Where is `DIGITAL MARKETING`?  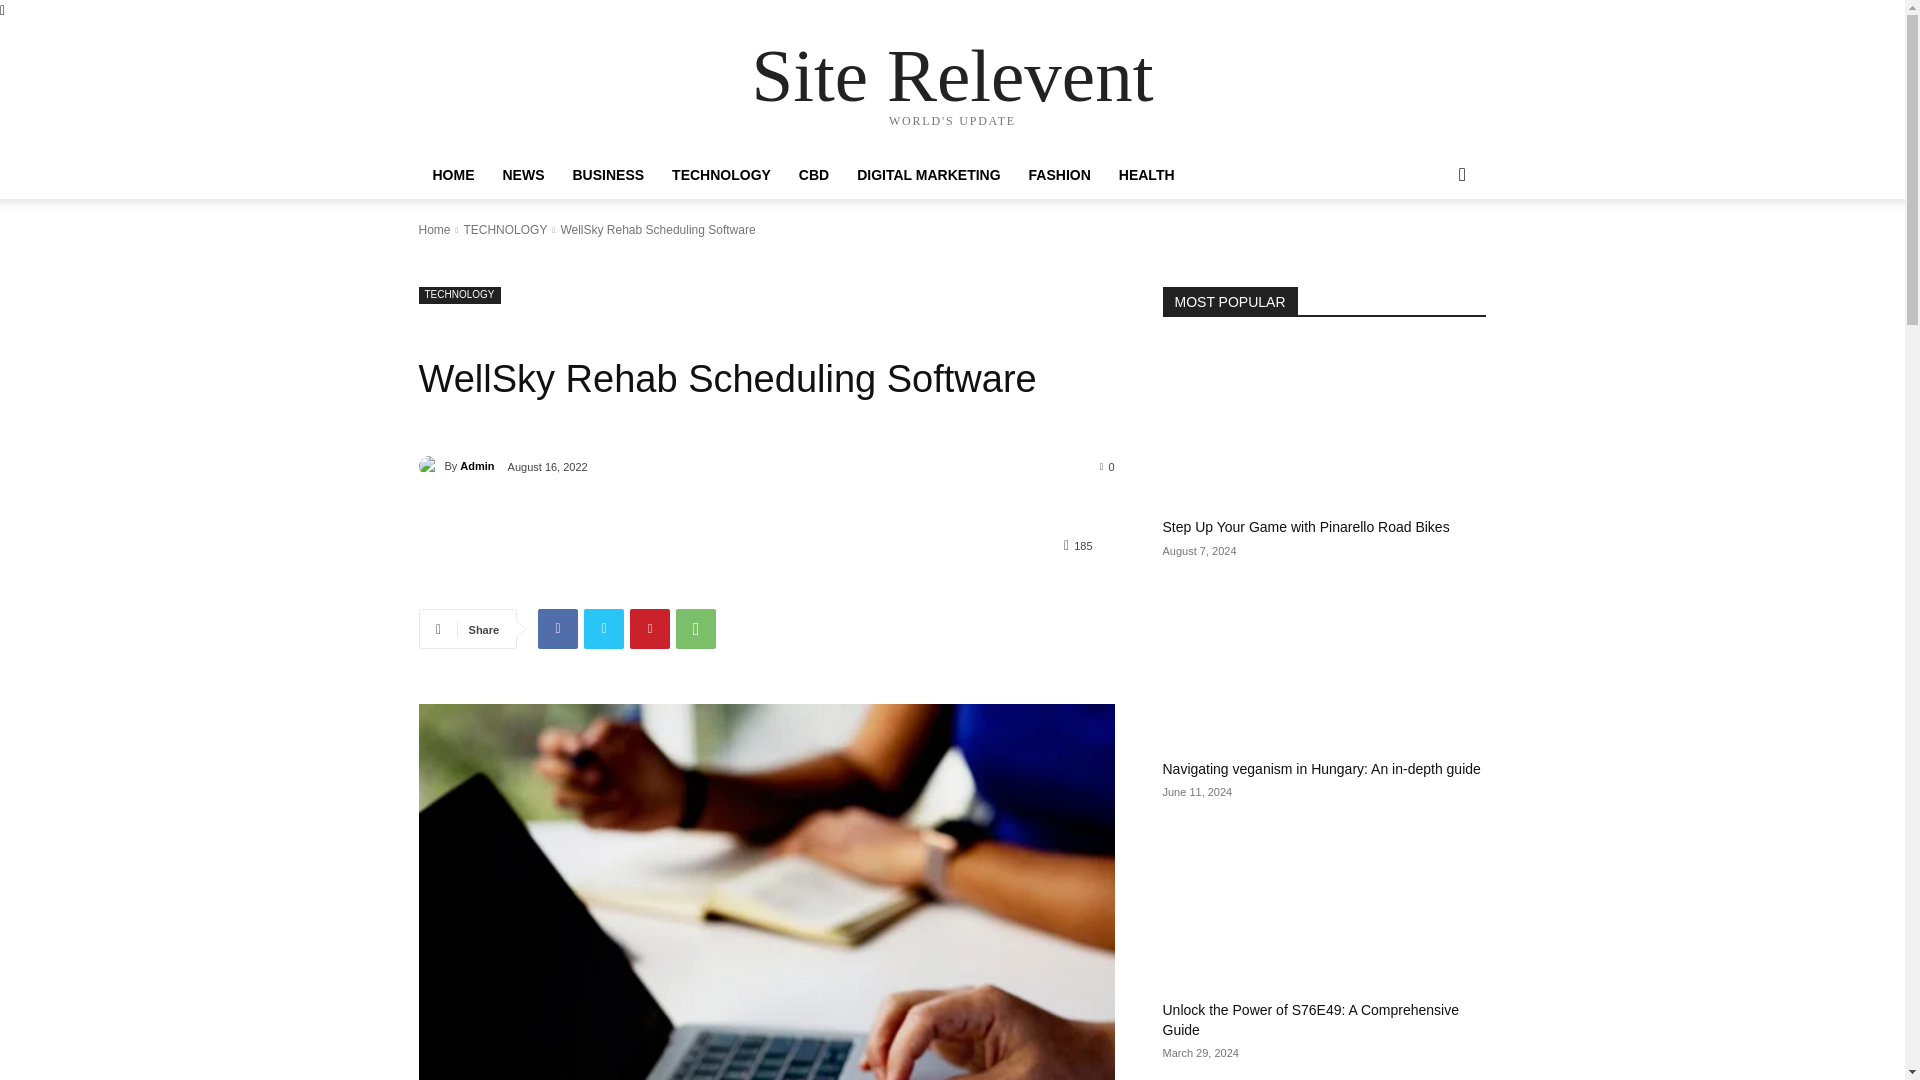
DIGITAL MARKETING is located at coordinates (928, 174).